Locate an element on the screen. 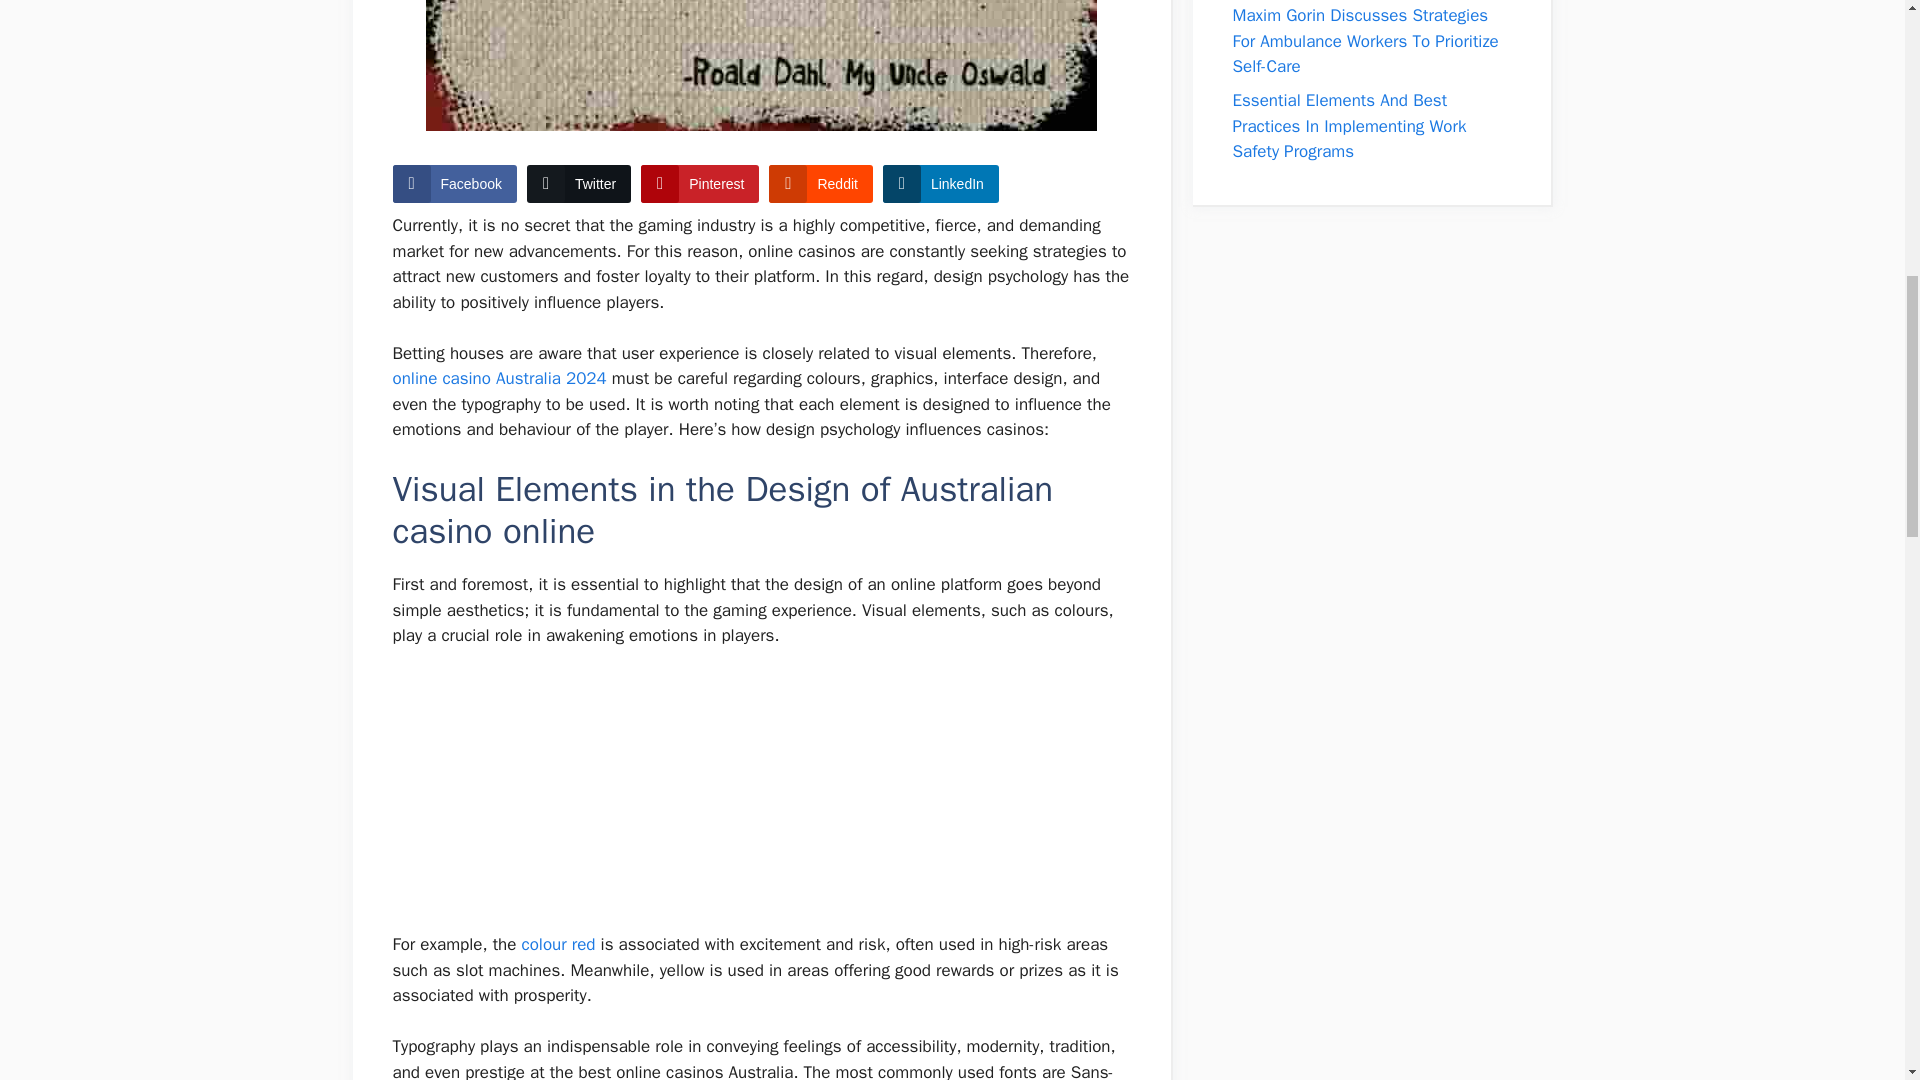  online casino Australia 2024 is located at coordinates (498, 378).